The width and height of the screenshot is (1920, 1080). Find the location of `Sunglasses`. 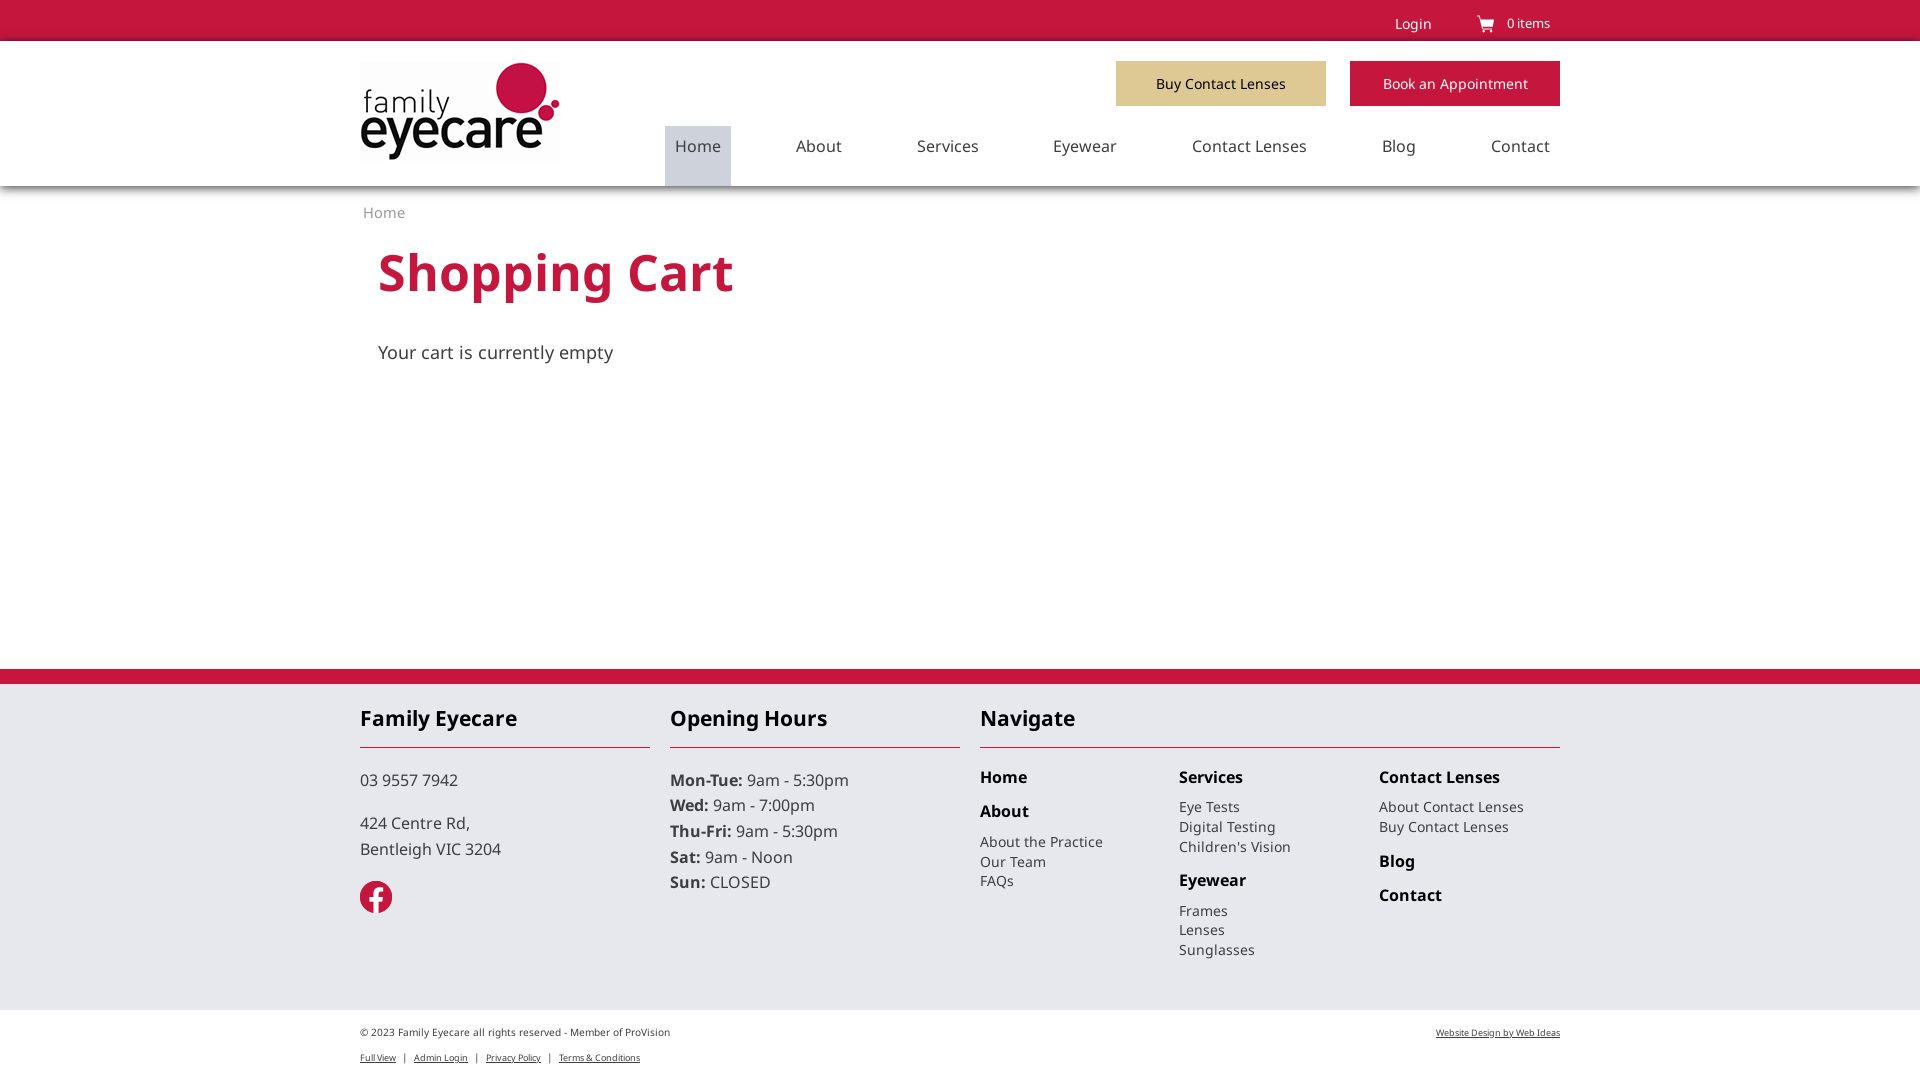

Sunglasses is located at coordinates (1217, 950).